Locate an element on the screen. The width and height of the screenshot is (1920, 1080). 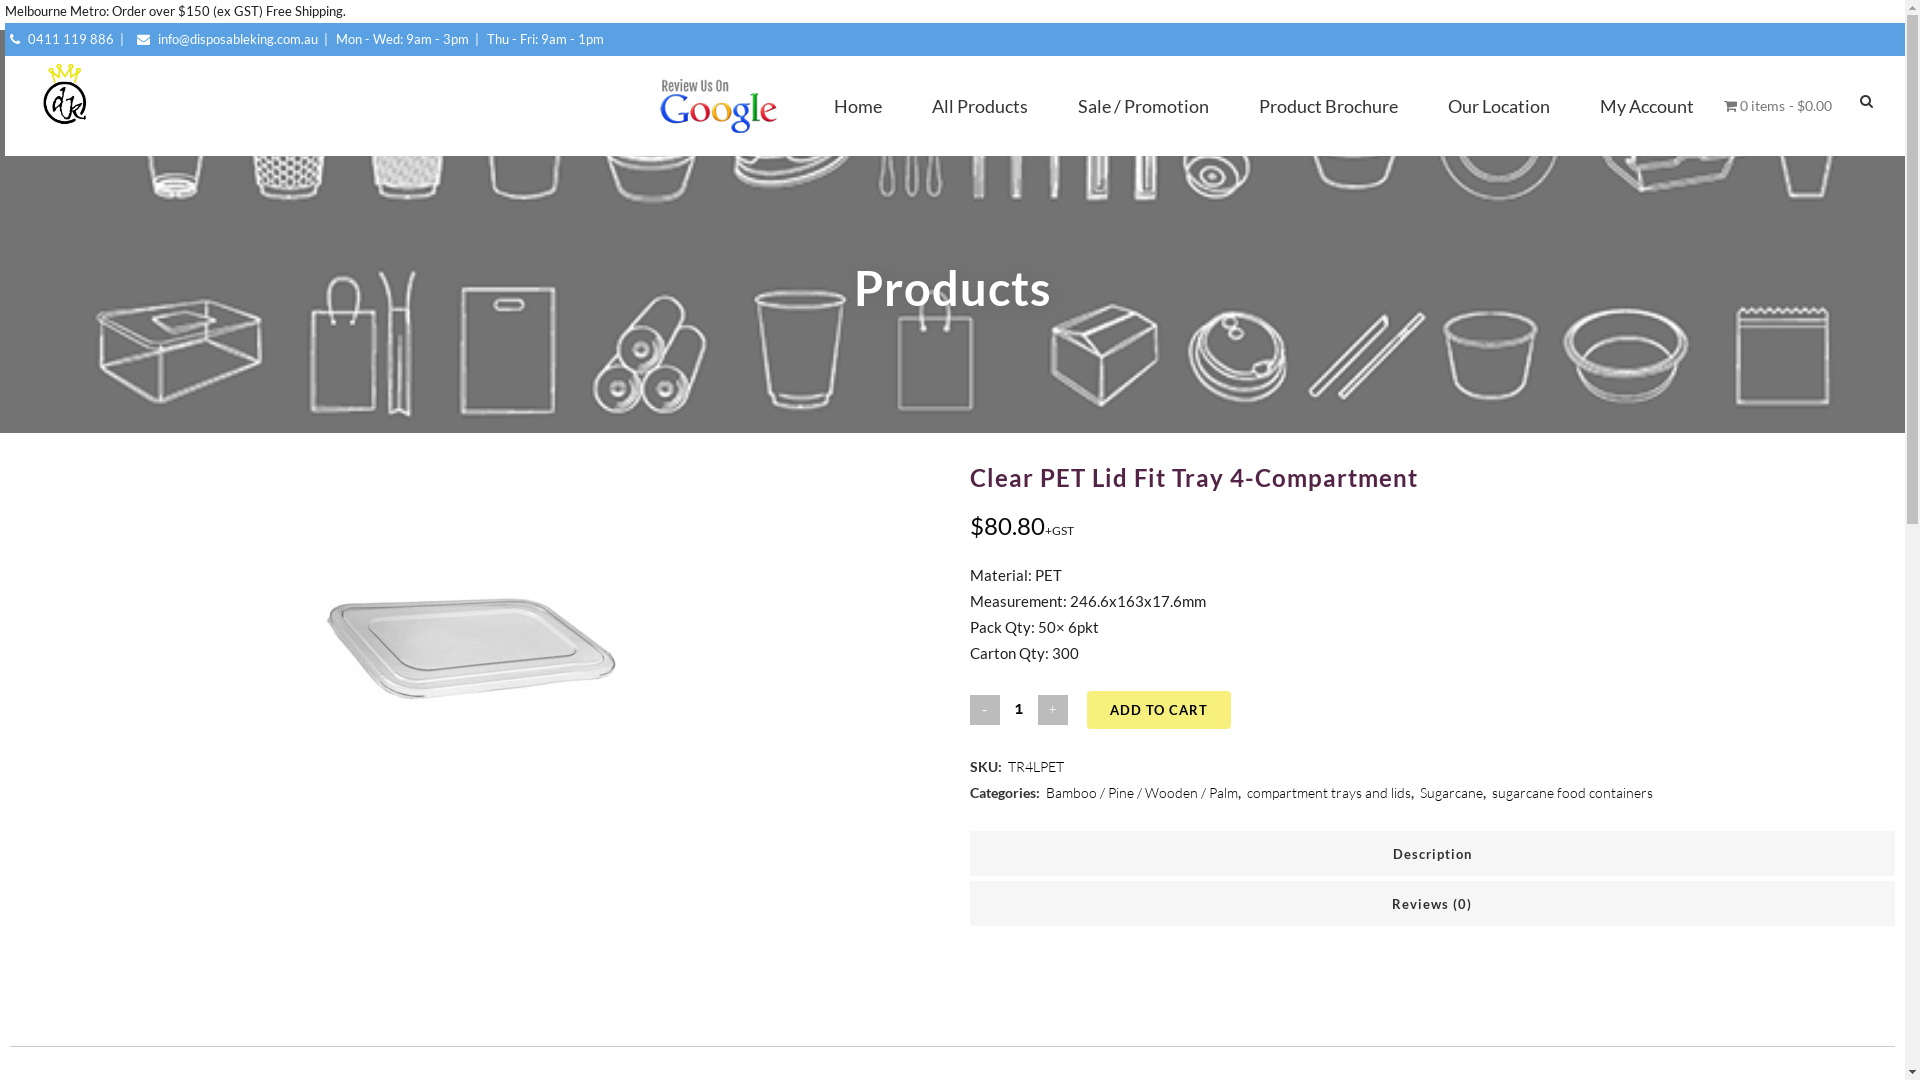
Home is located at coordinates (858, 106).